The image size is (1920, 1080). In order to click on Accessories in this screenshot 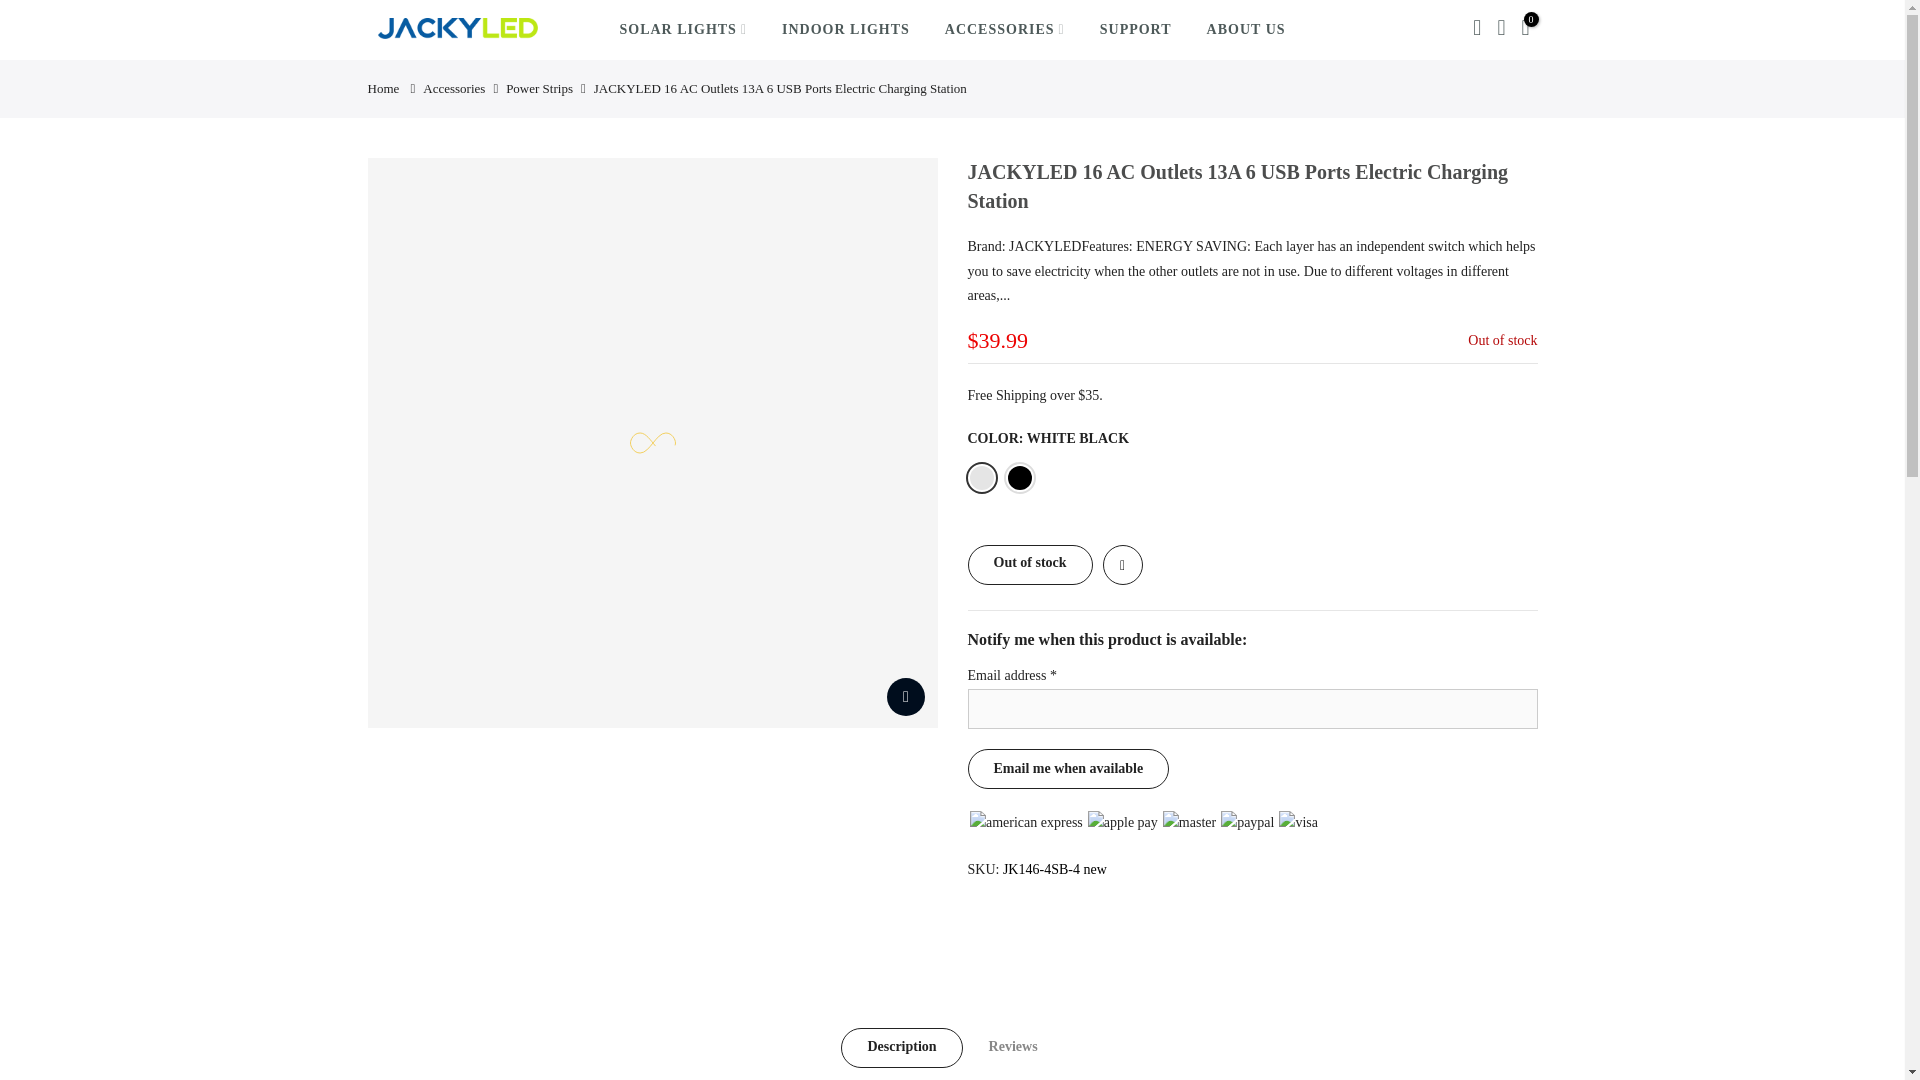, I will do `click(454, 88)`.